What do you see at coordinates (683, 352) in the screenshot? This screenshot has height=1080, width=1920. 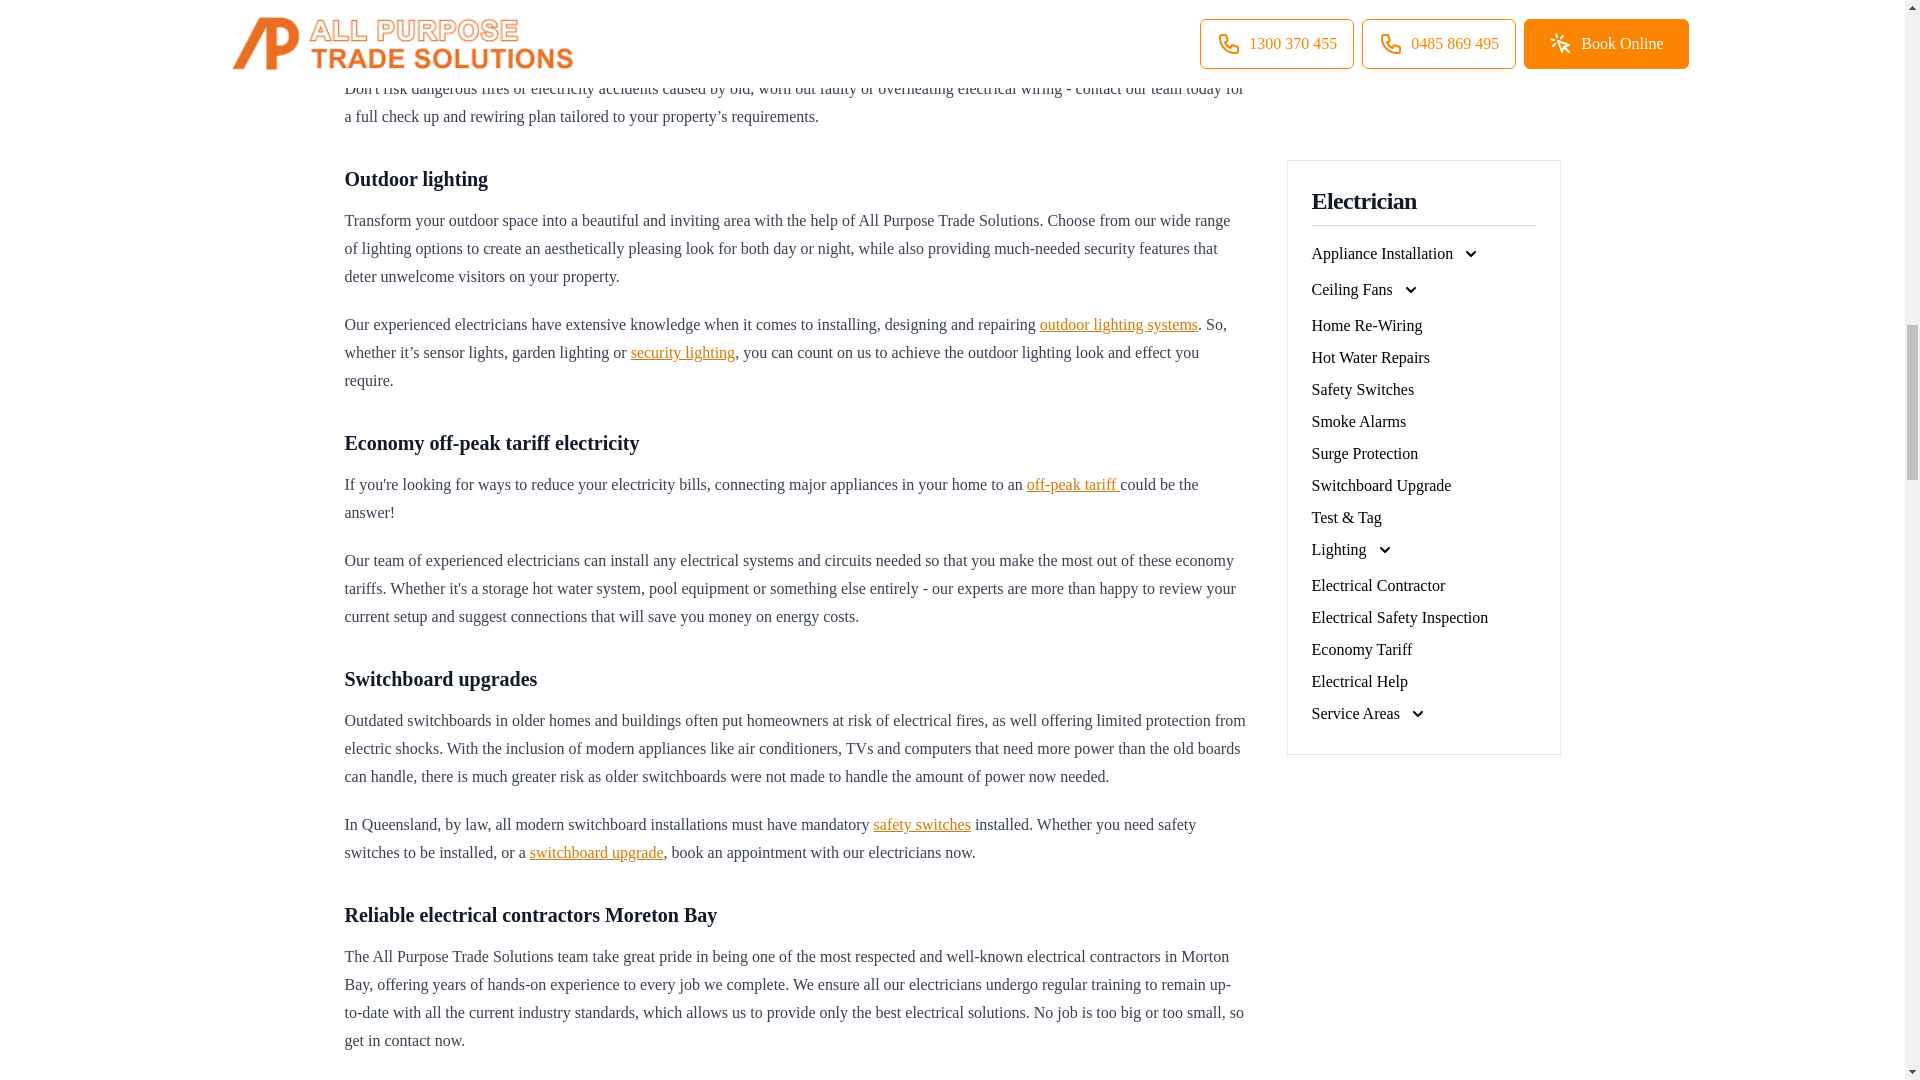 I see `security lighting` at bounding box center [683, 352].